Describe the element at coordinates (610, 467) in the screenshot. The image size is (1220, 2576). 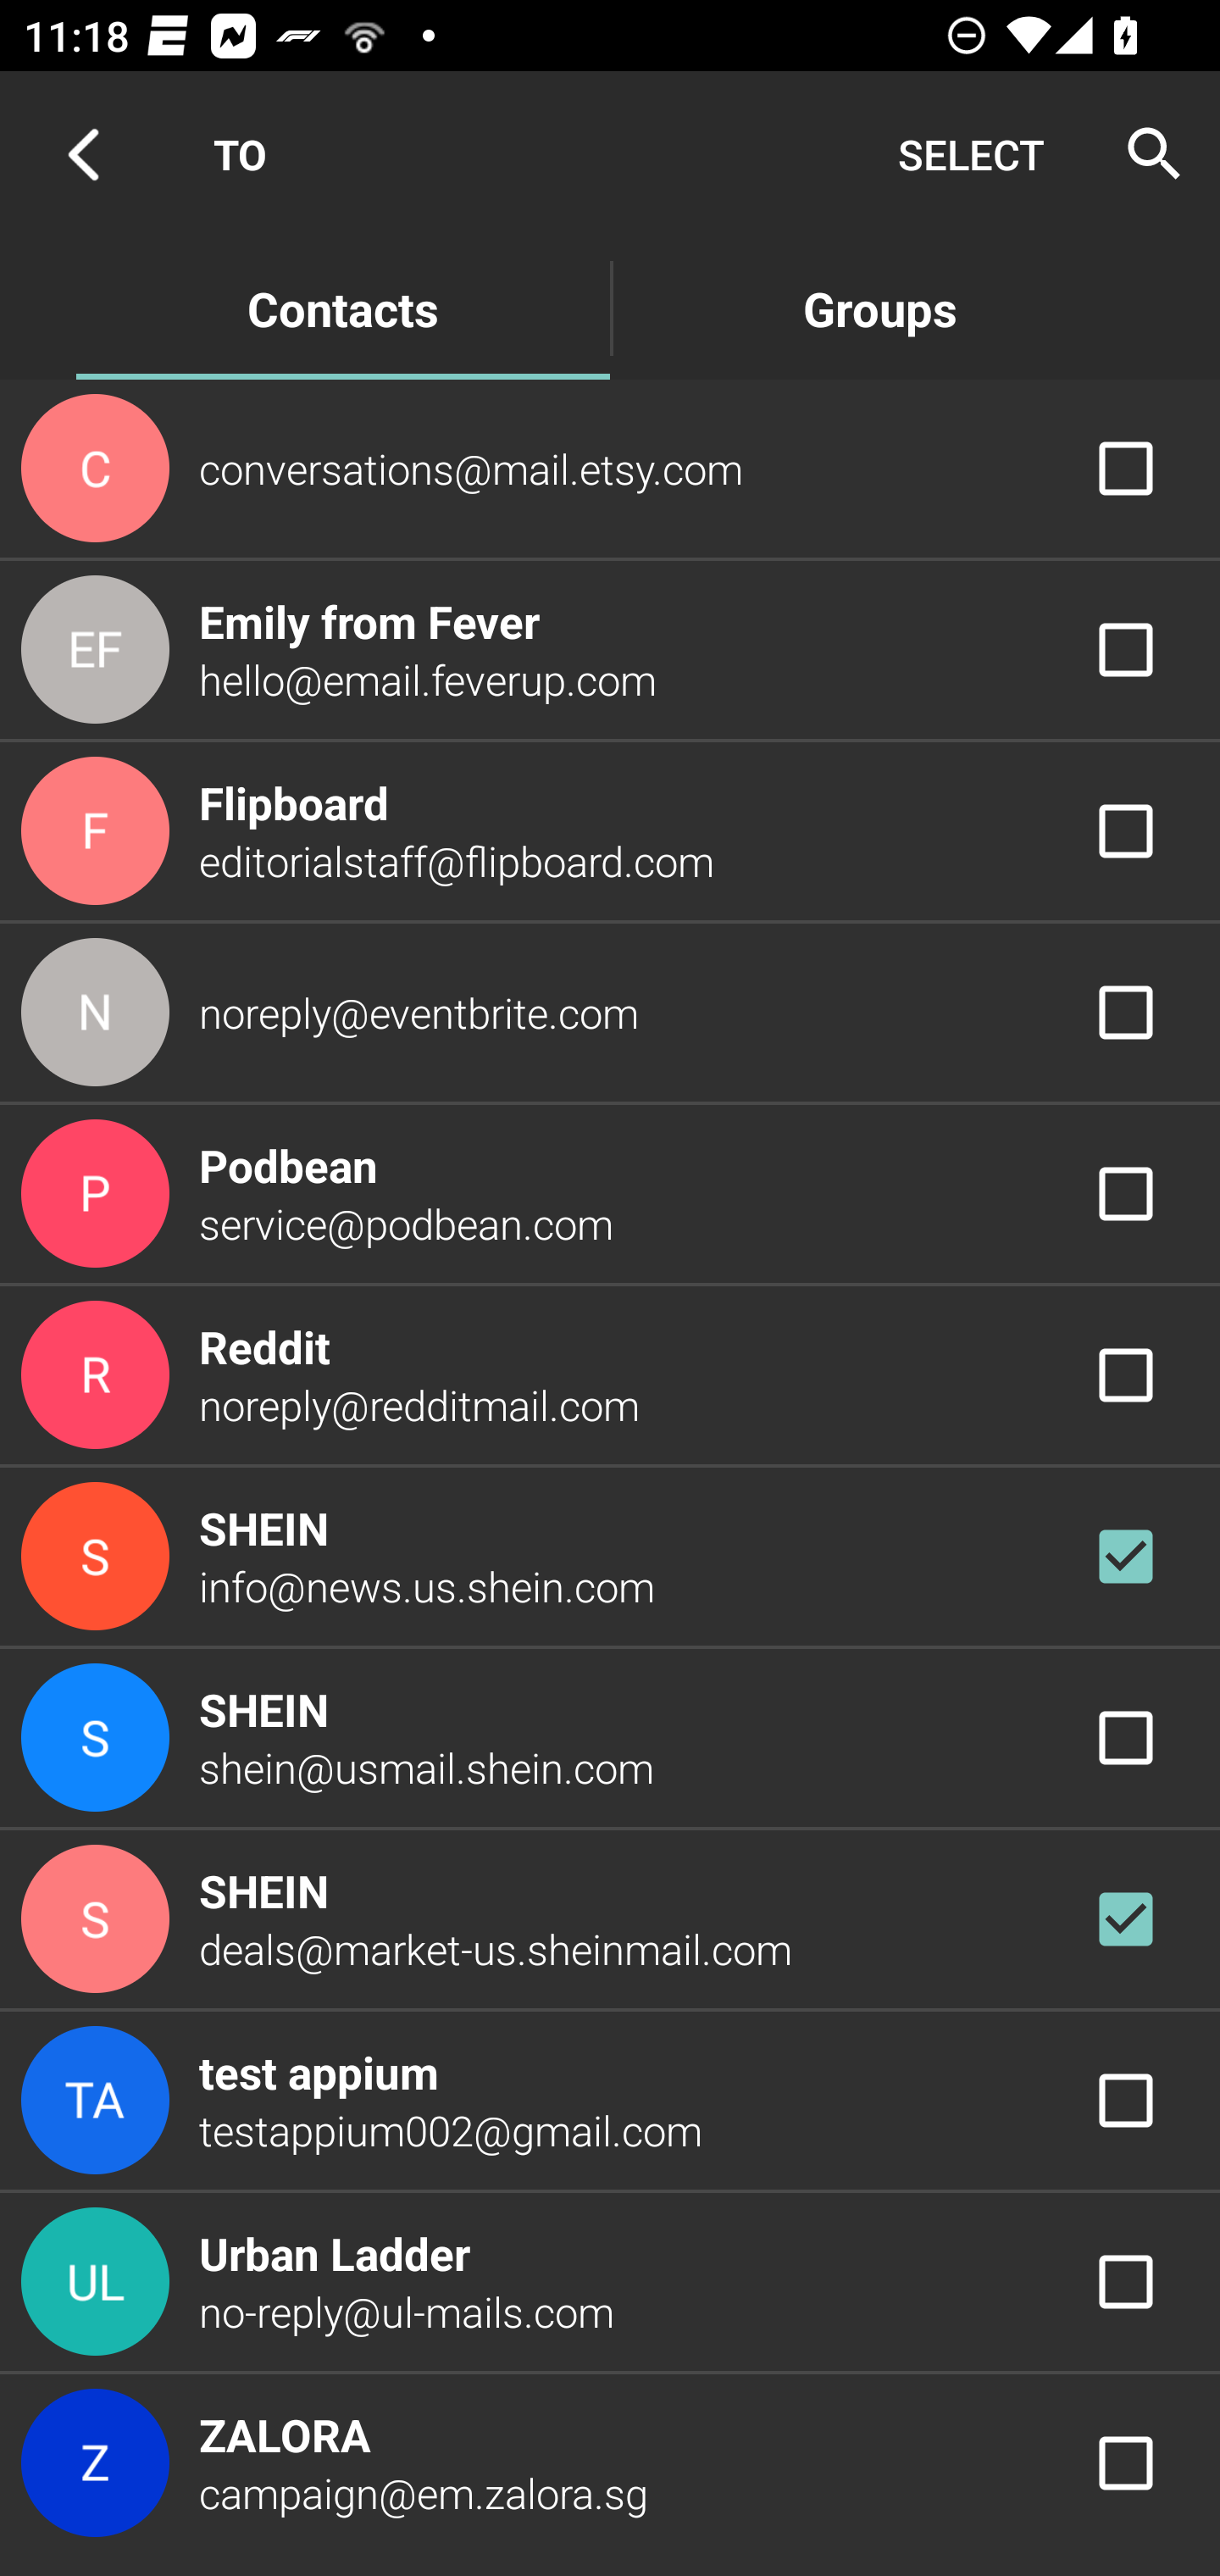
I see `conversations@mail.etsy.com` at that location.